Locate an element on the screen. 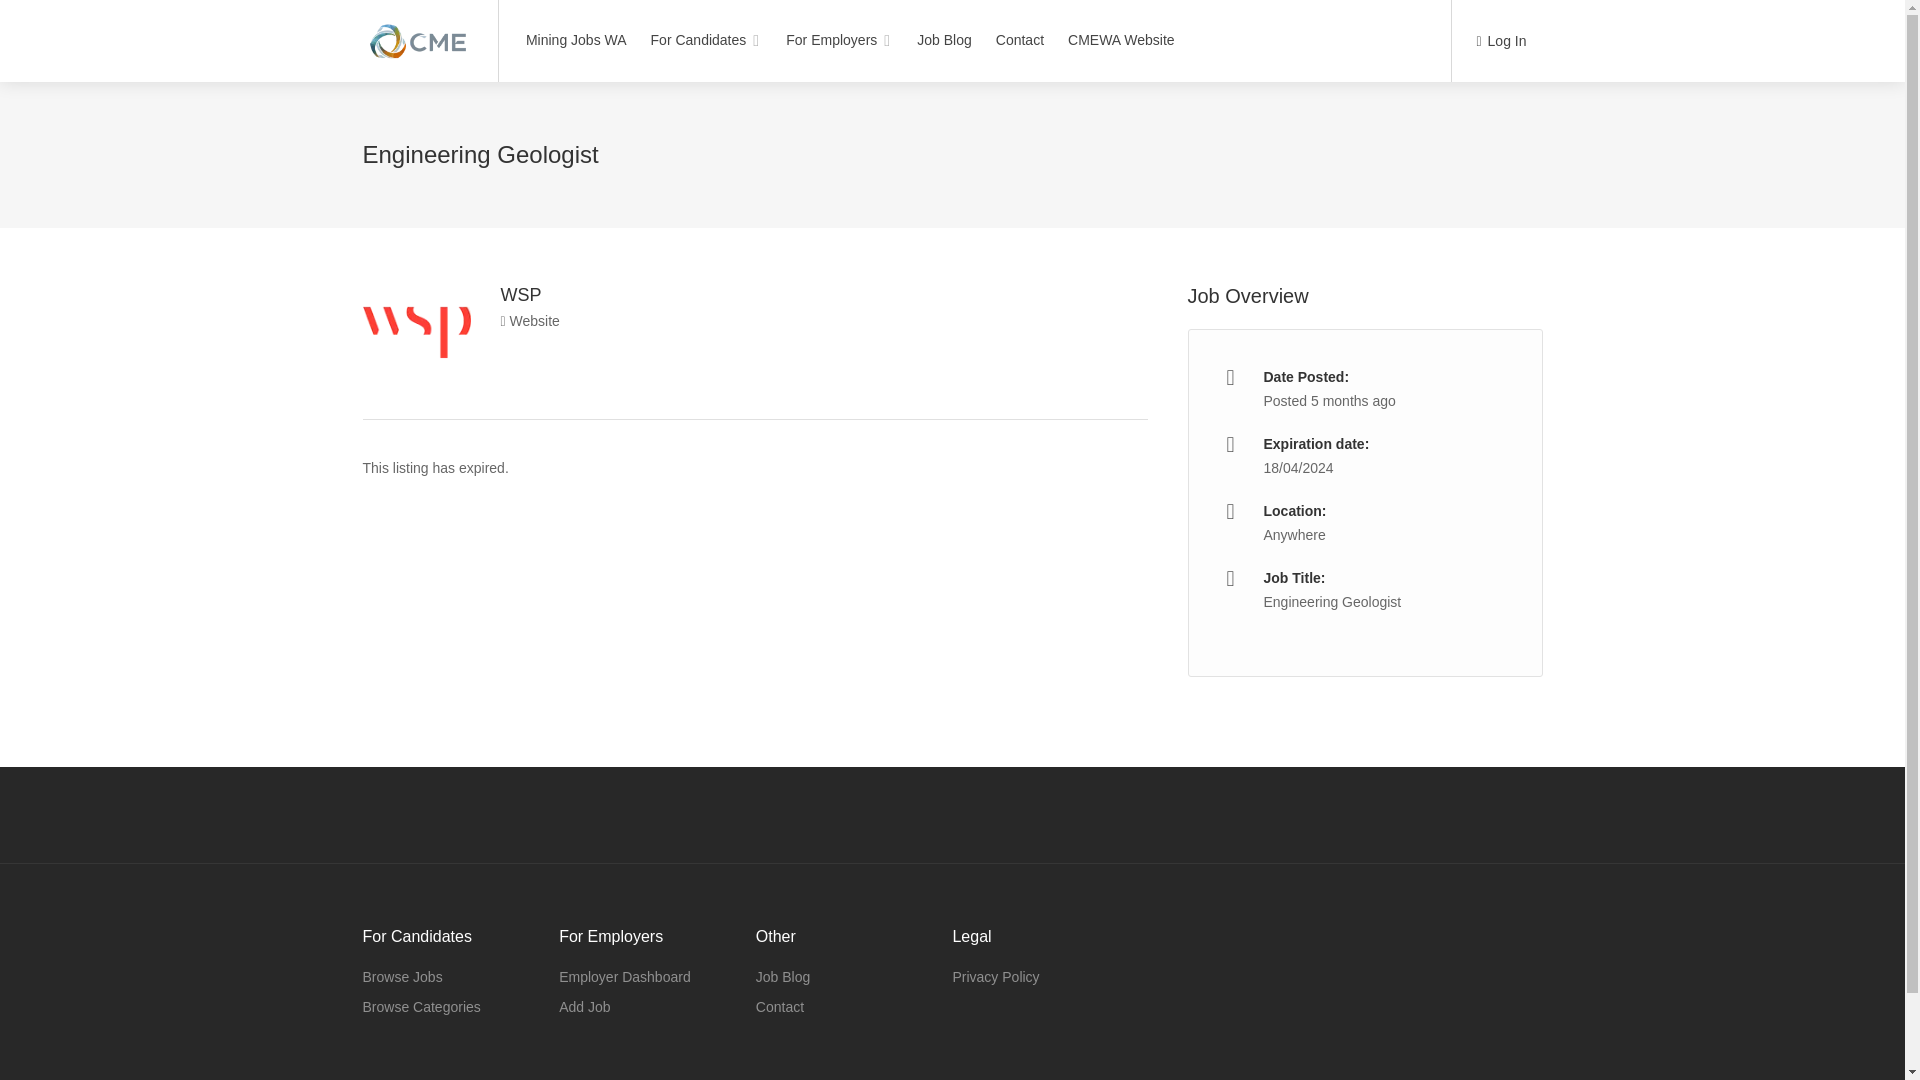 The image size is (1920, 1080). Browse Jobs is located at coordinates (402, 977).